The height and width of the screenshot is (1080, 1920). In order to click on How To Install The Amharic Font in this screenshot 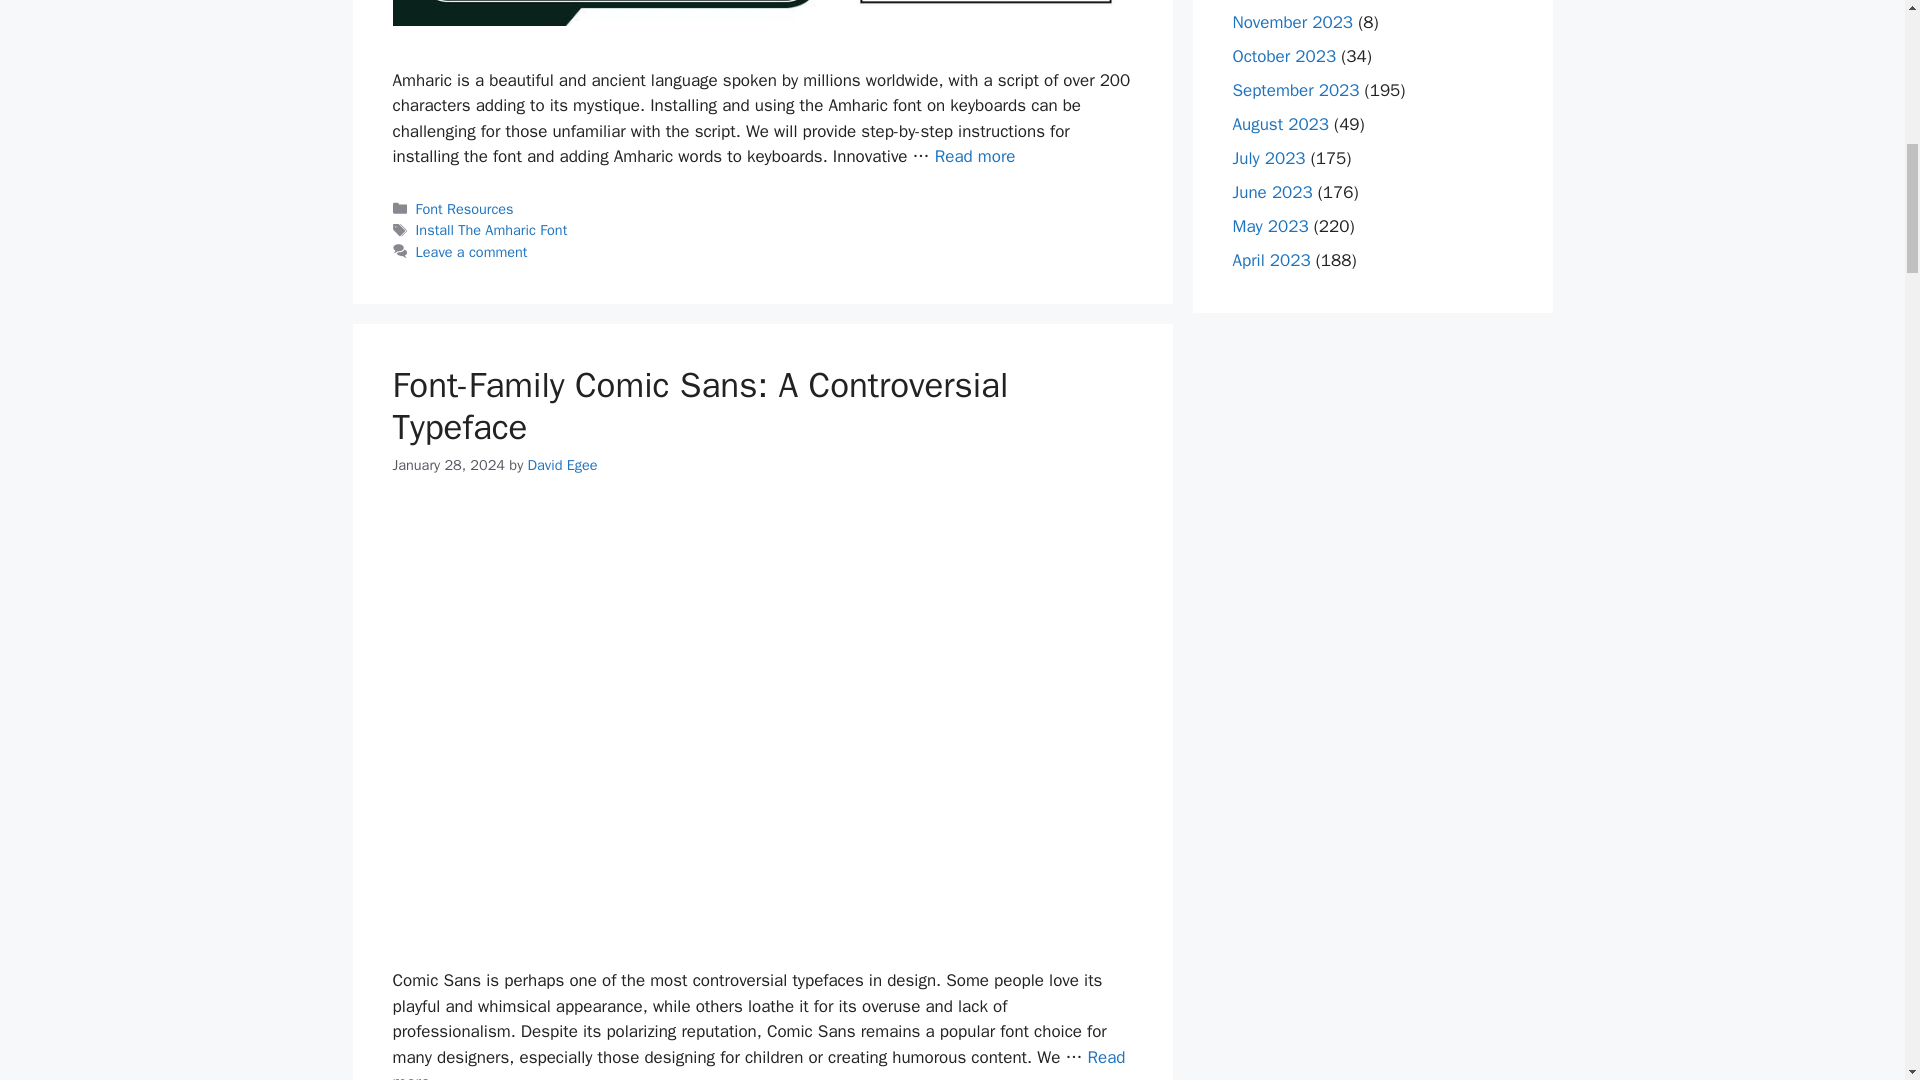, I will do `click(975, 156)`.